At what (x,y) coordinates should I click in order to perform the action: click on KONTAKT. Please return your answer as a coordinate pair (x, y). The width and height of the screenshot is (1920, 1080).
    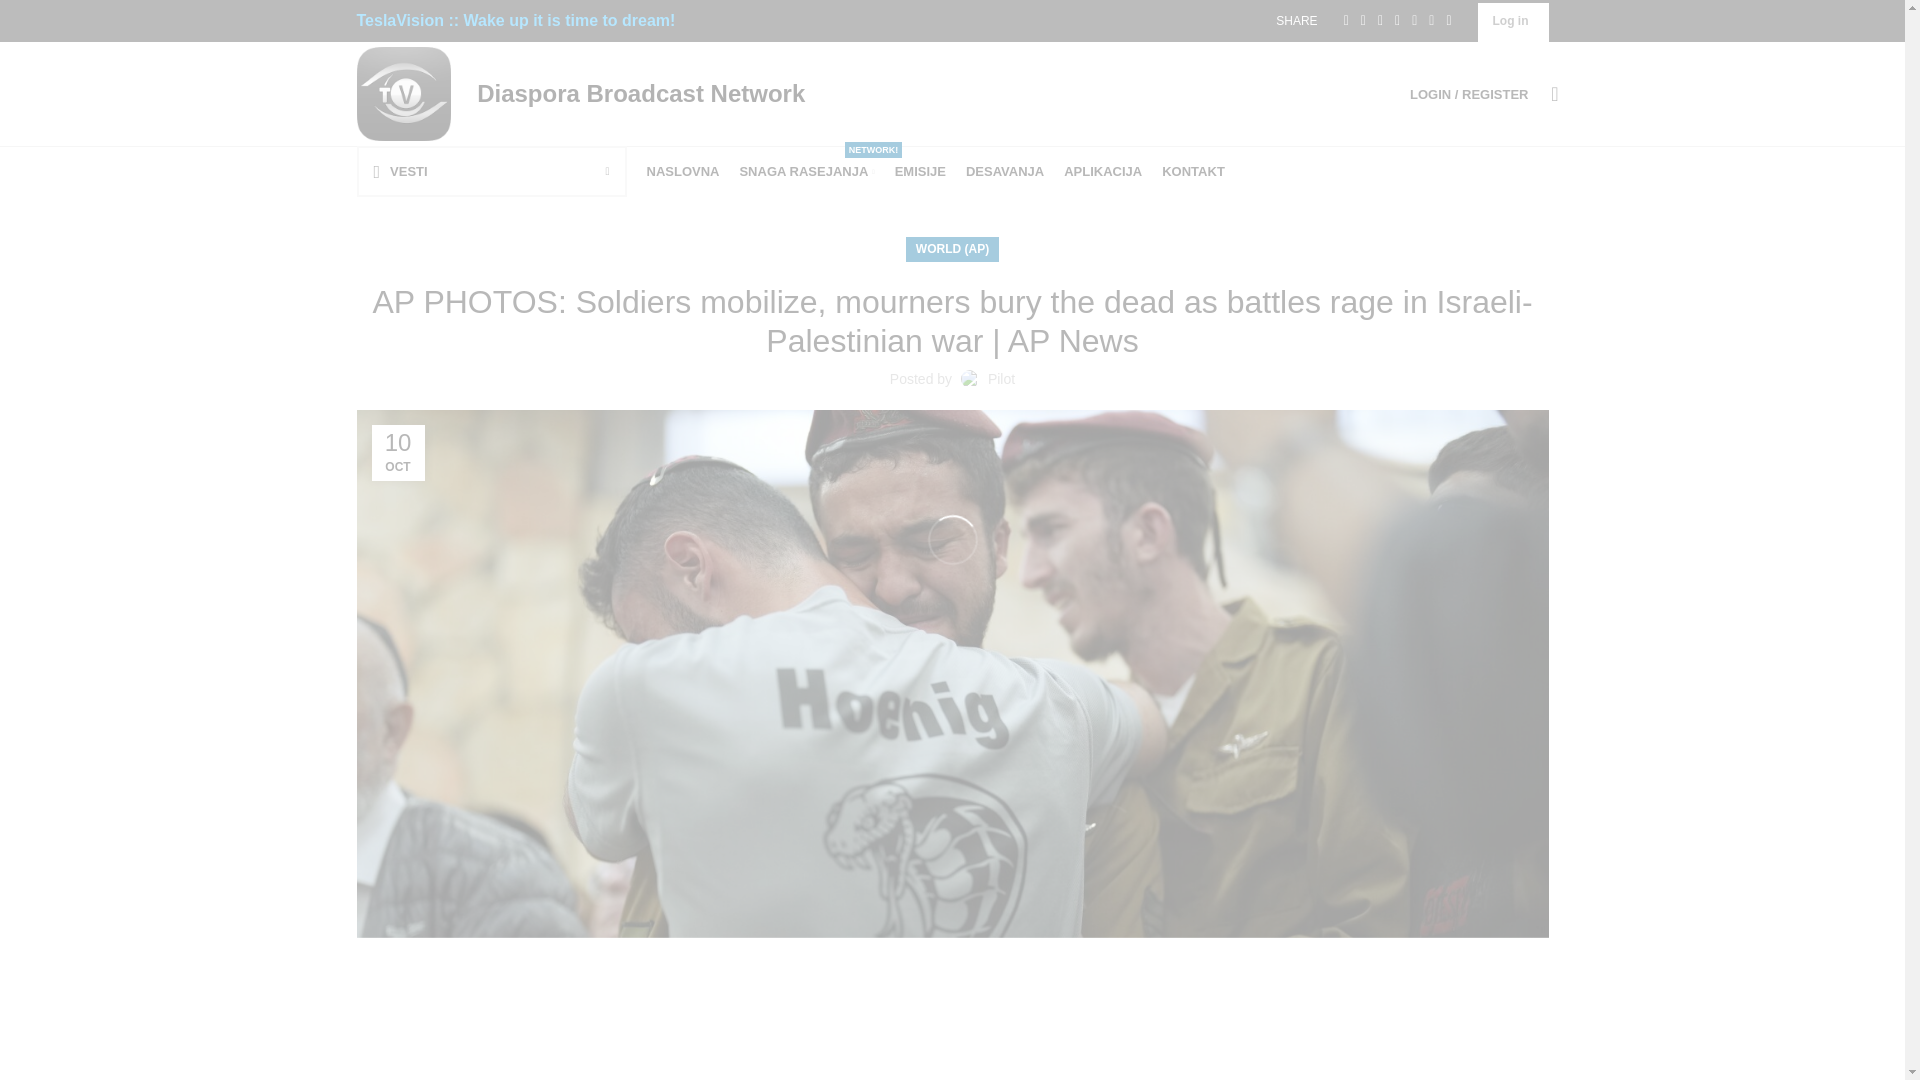
    Looking at the image, I should click on (1192, 172).